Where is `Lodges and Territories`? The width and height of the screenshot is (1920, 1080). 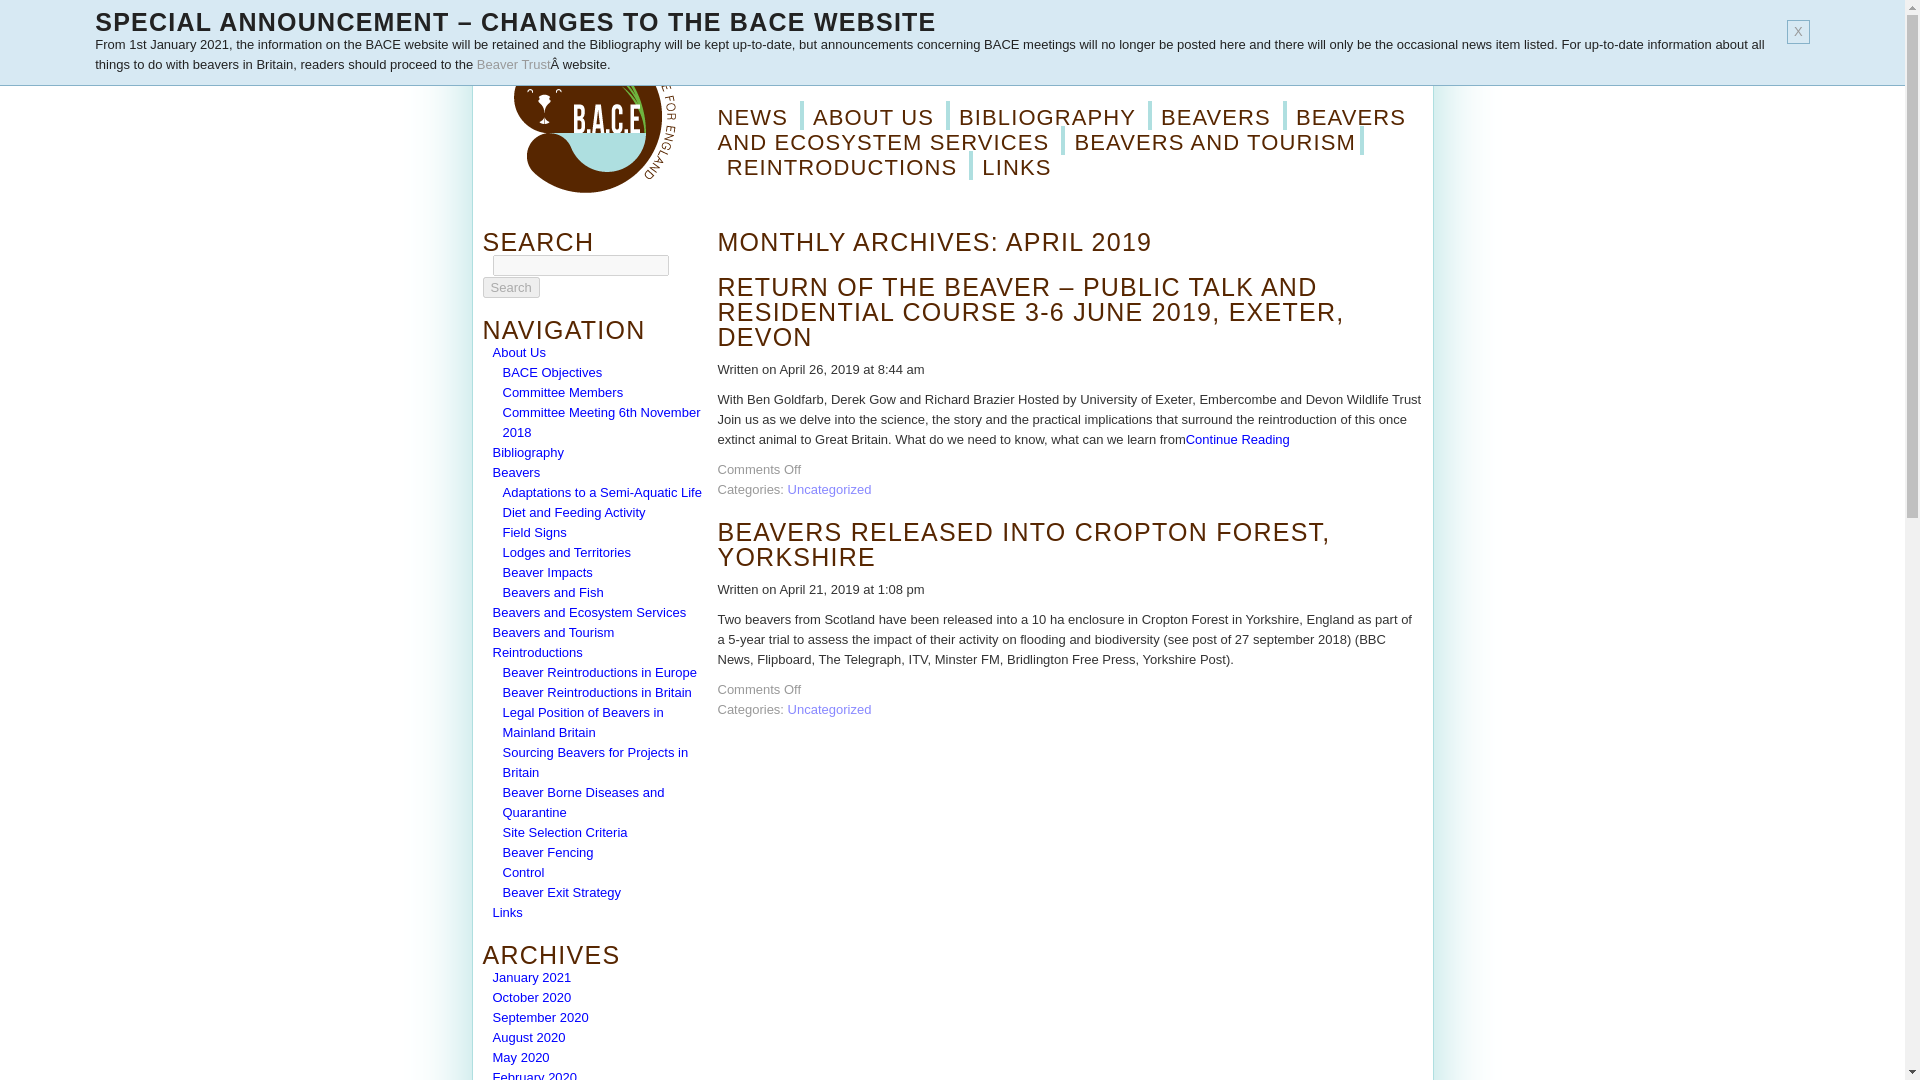 Lodges and Territories is located at coordinates (565, 552).